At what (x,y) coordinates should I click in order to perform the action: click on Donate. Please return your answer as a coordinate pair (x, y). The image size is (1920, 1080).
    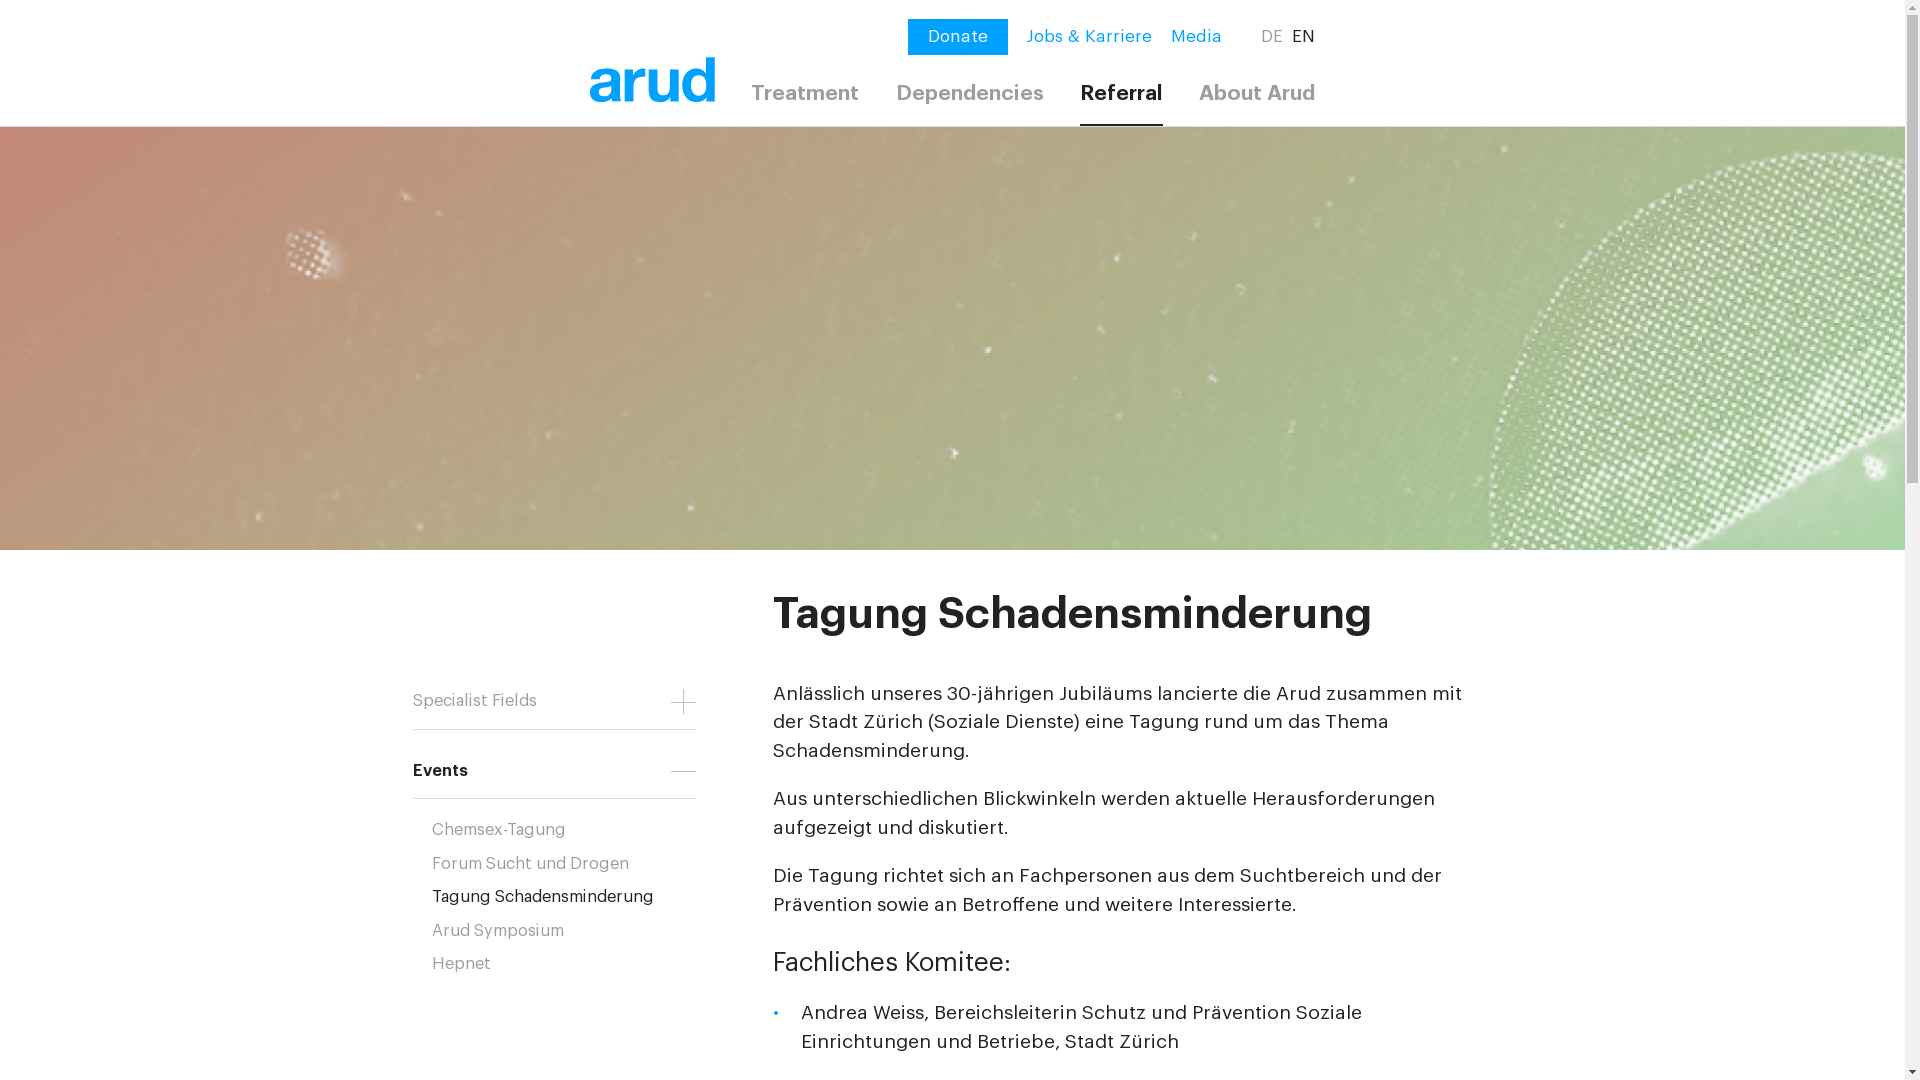
    Looking at the image, I should click on (958, 37).